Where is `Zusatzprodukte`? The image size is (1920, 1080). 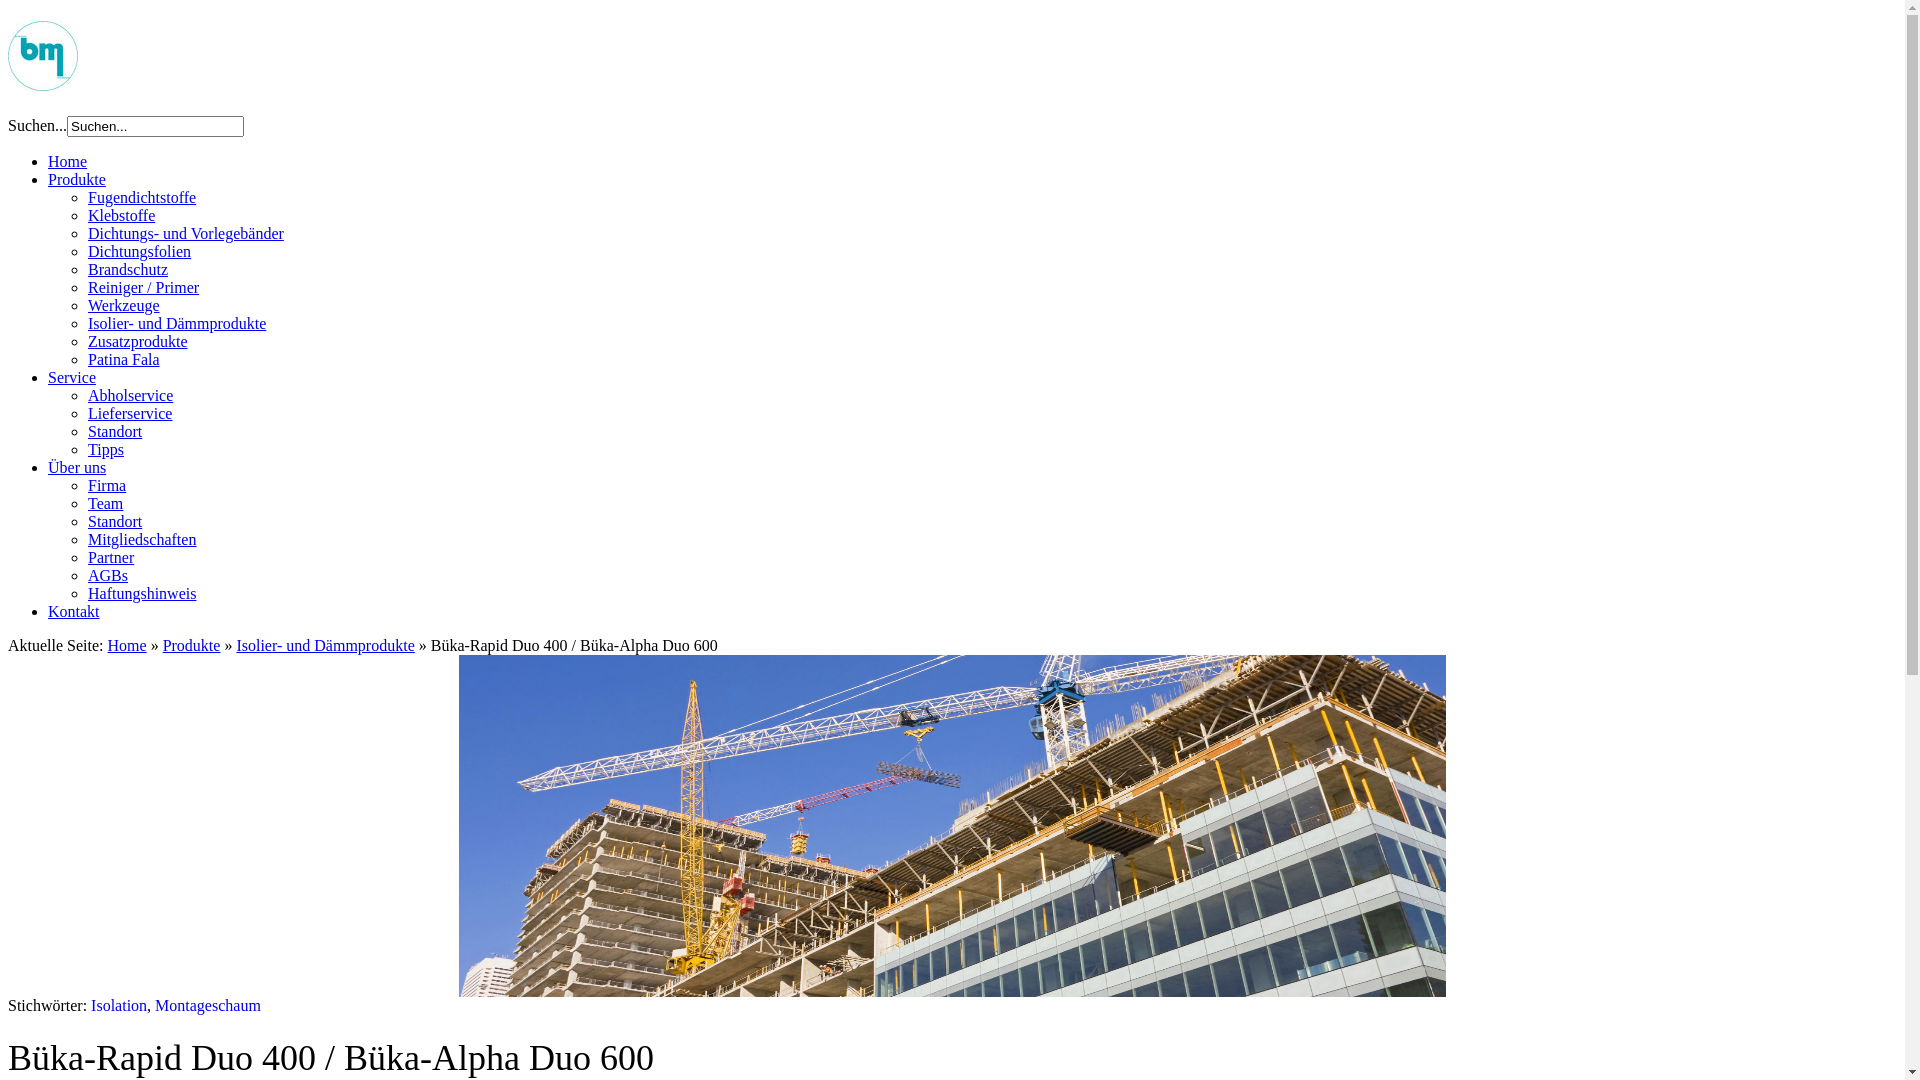 Zusatzprodukte is located at coordinates (138, 342).